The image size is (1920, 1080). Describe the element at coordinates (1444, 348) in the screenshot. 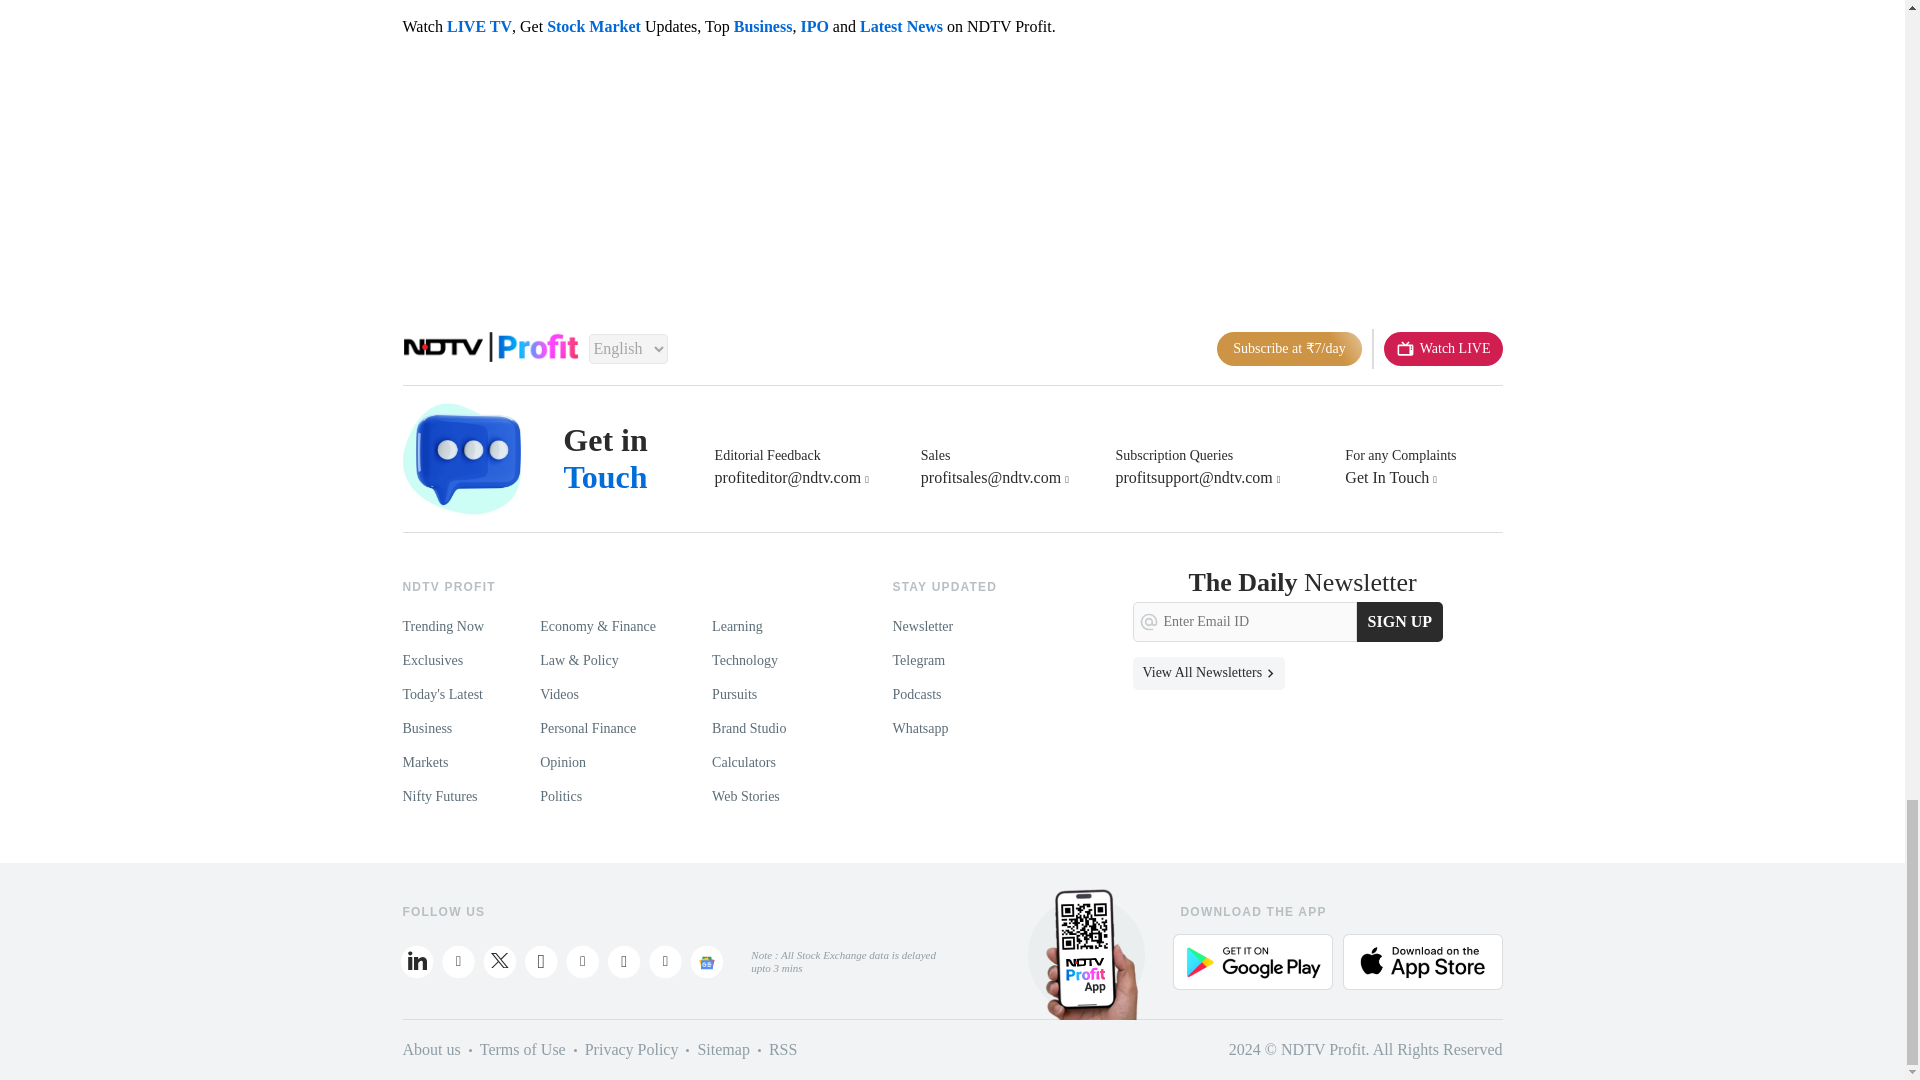

I see `Live TV` at that location.